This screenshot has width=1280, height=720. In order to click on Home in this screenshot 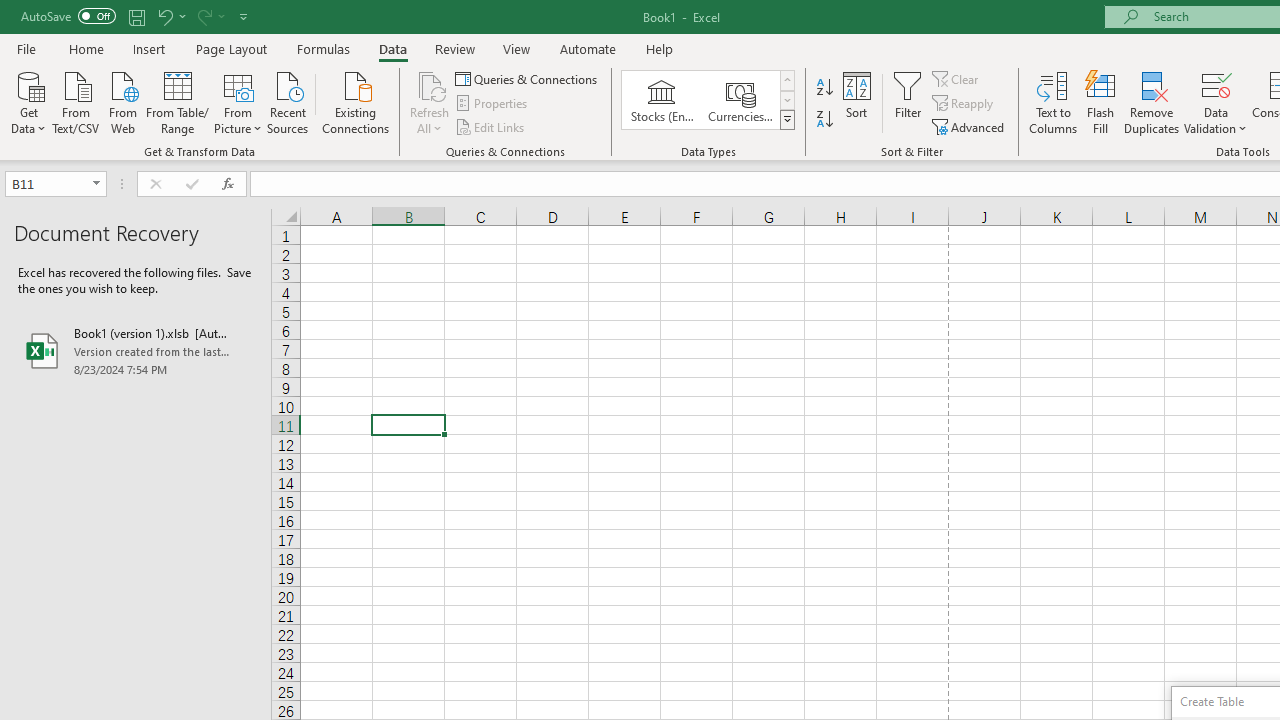, I will do `click(86, 48)`.